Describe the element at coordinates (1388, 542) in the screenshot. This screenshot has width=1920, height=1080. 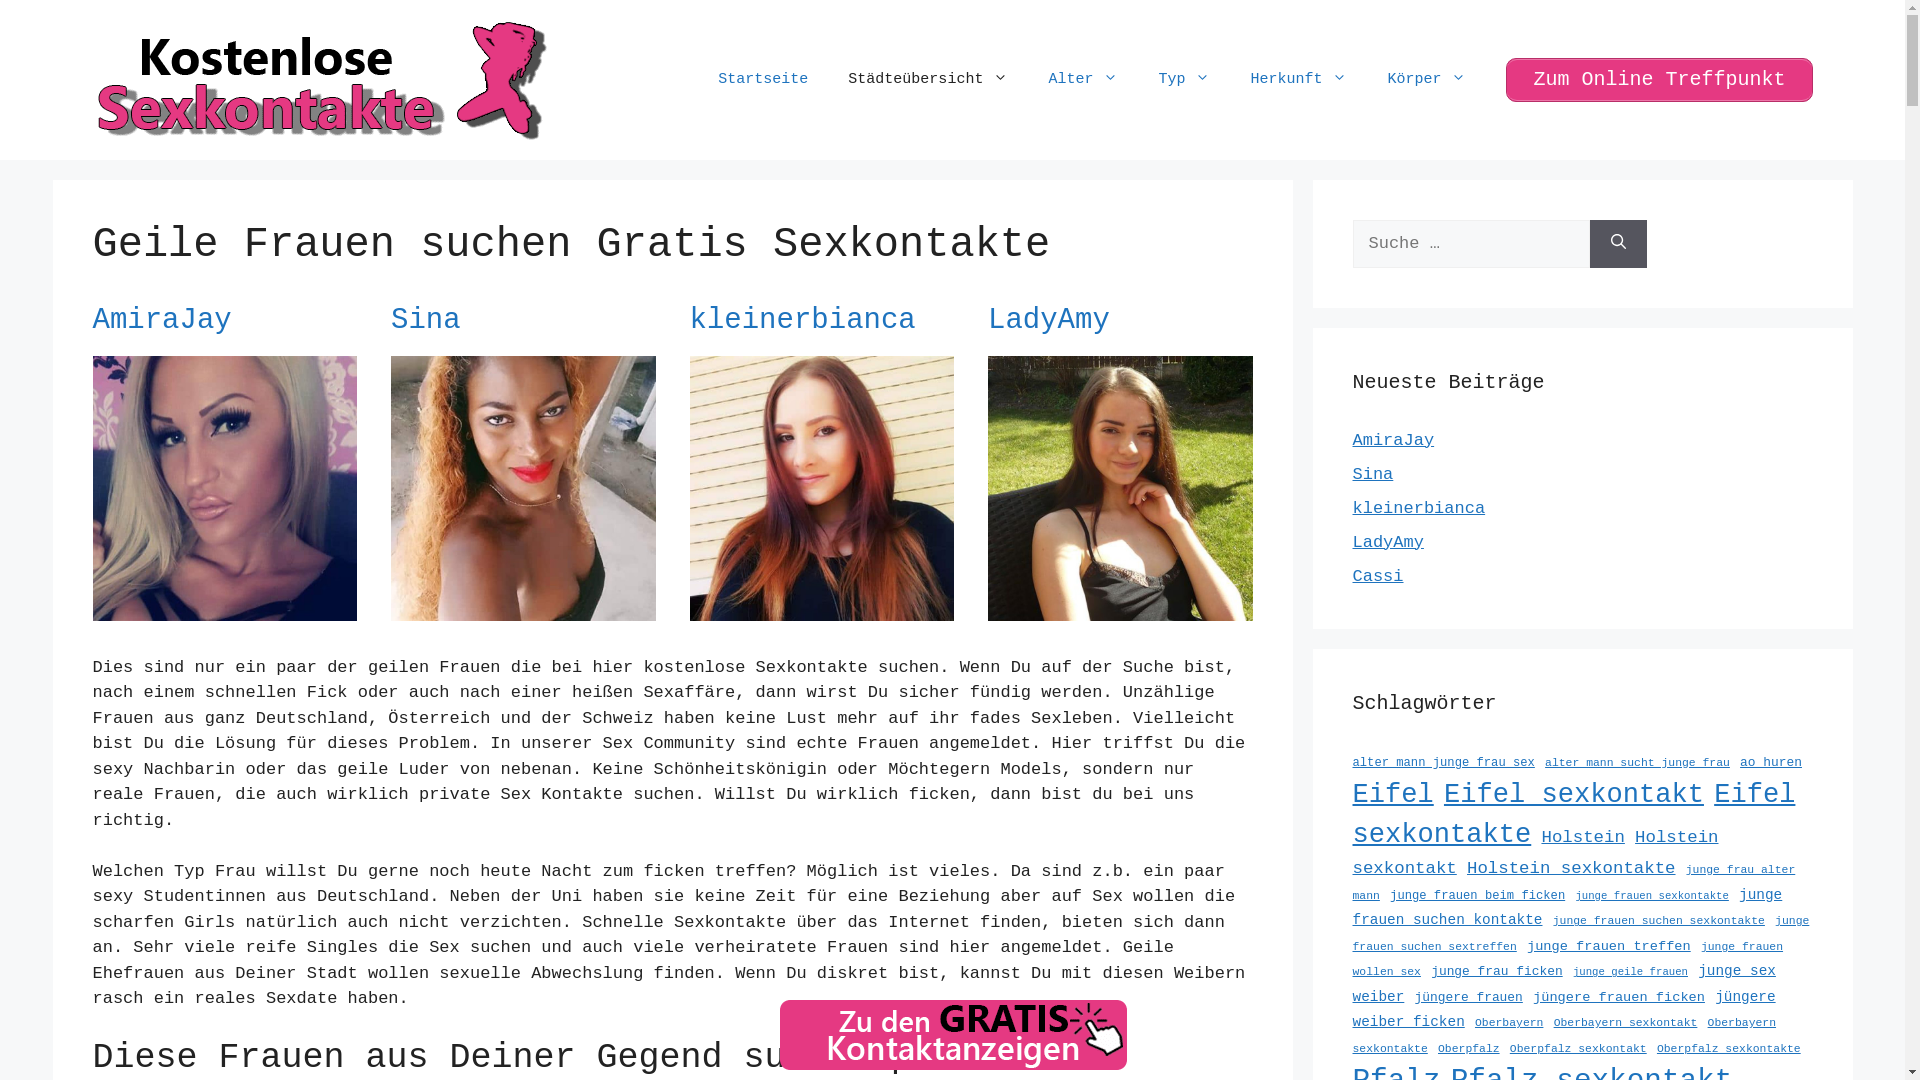
I see `LadyAmy` at that location.